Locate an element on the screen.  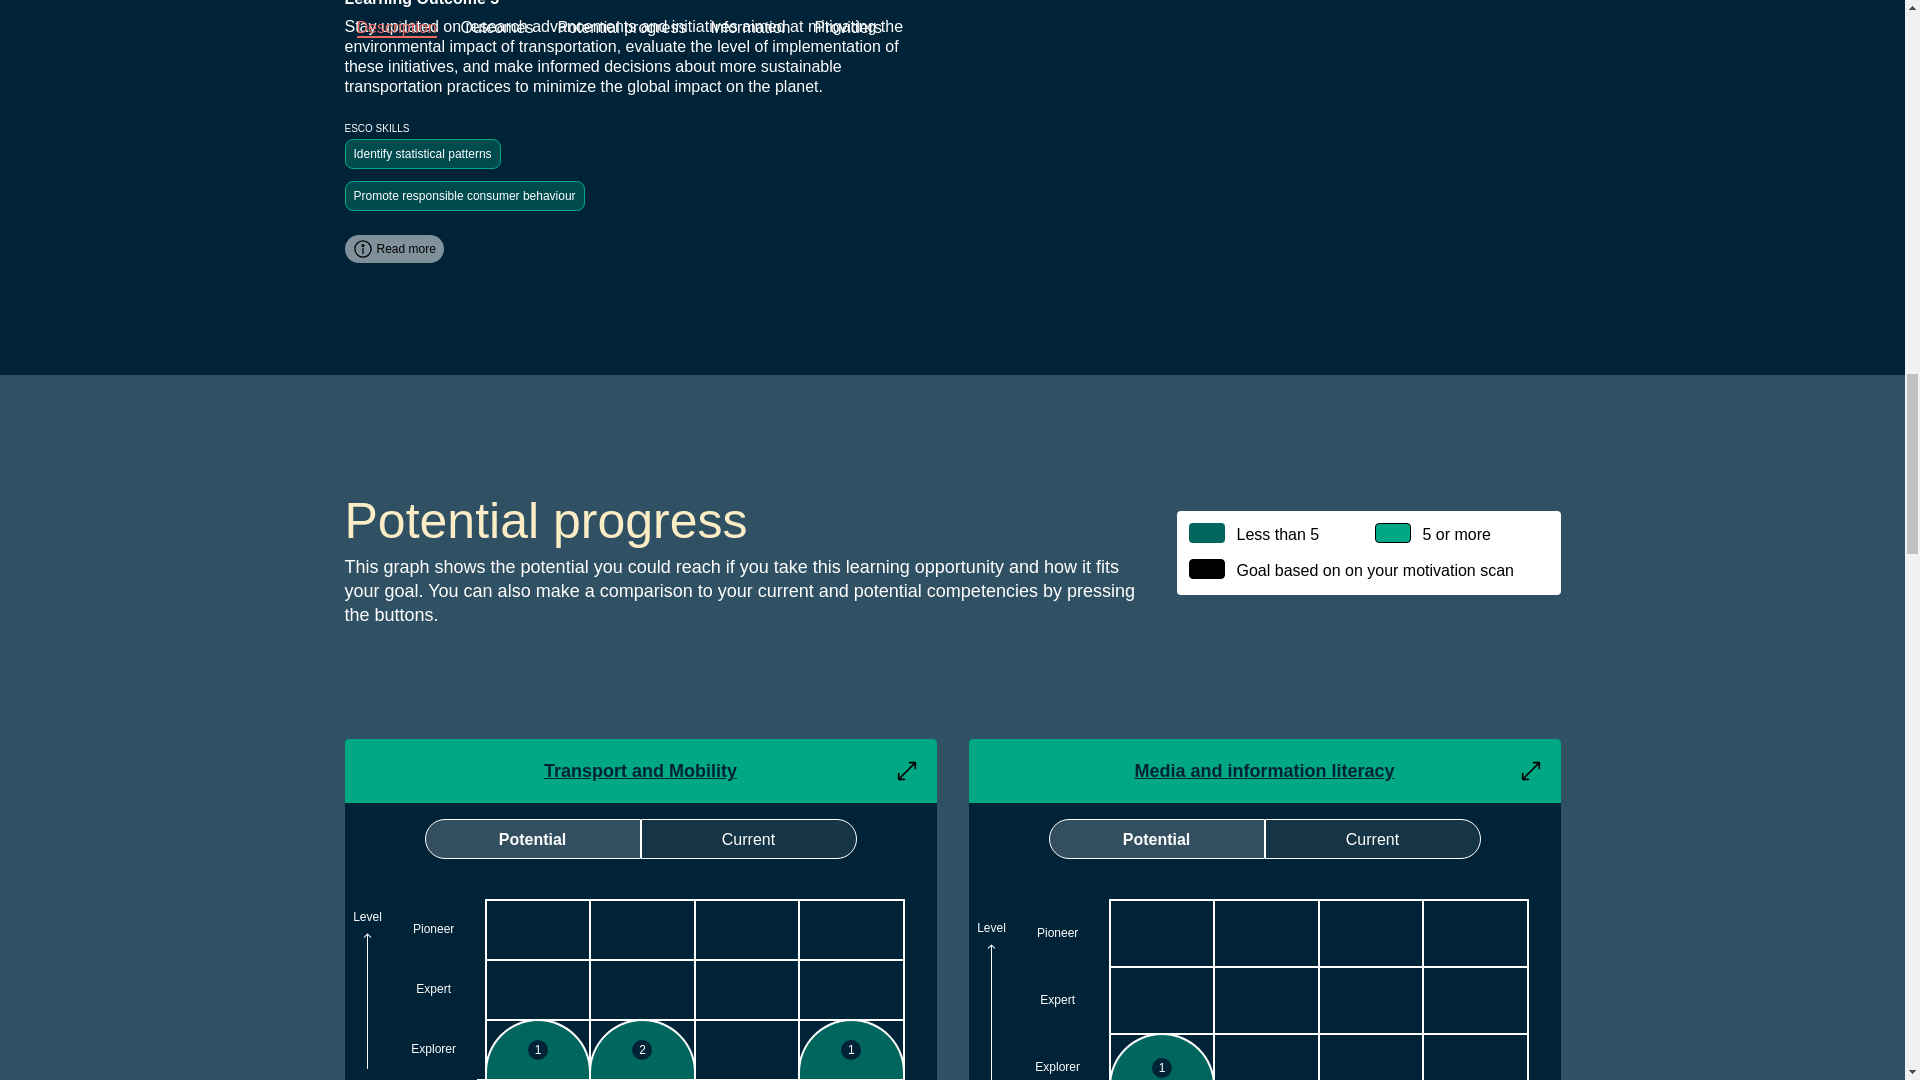
Identify statistical patterns is located at coordinates (421, 154).